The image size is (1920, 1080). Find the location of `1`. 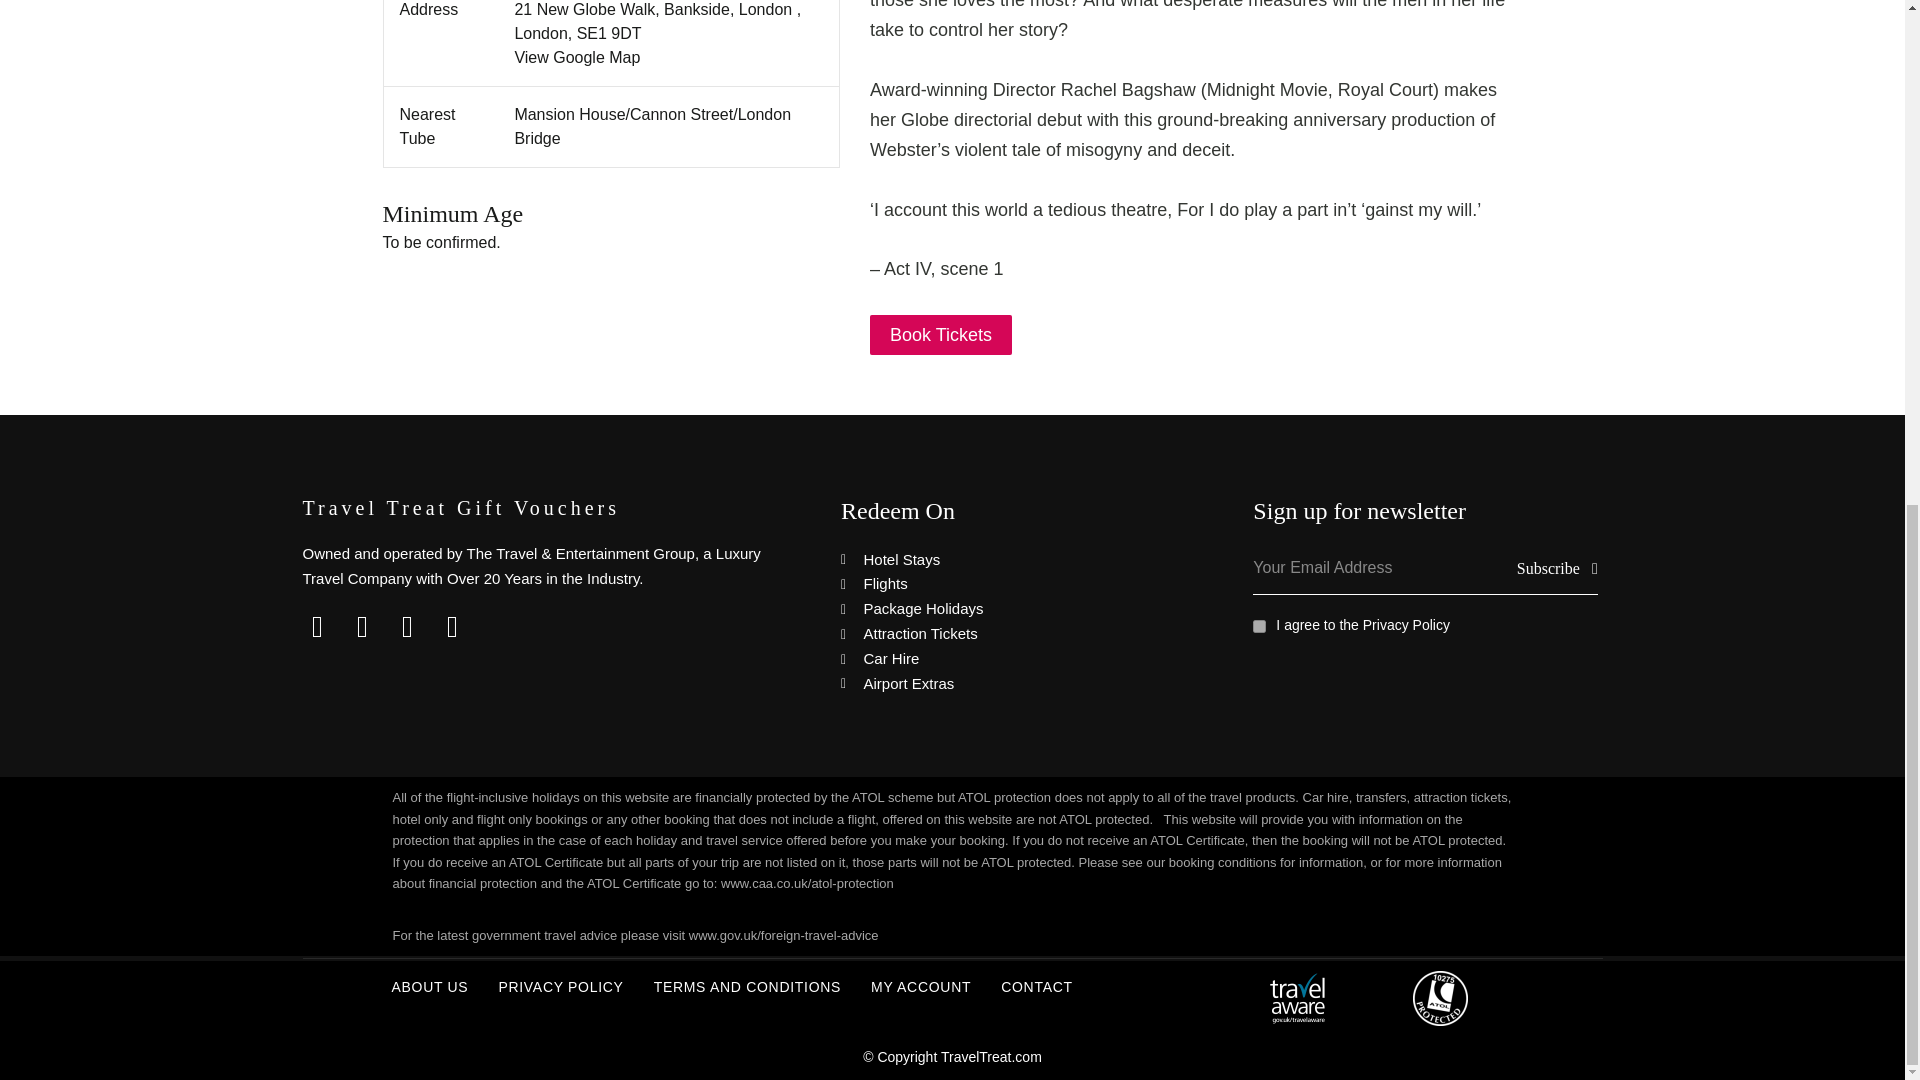

1 is located at coordinates (1259, 626).